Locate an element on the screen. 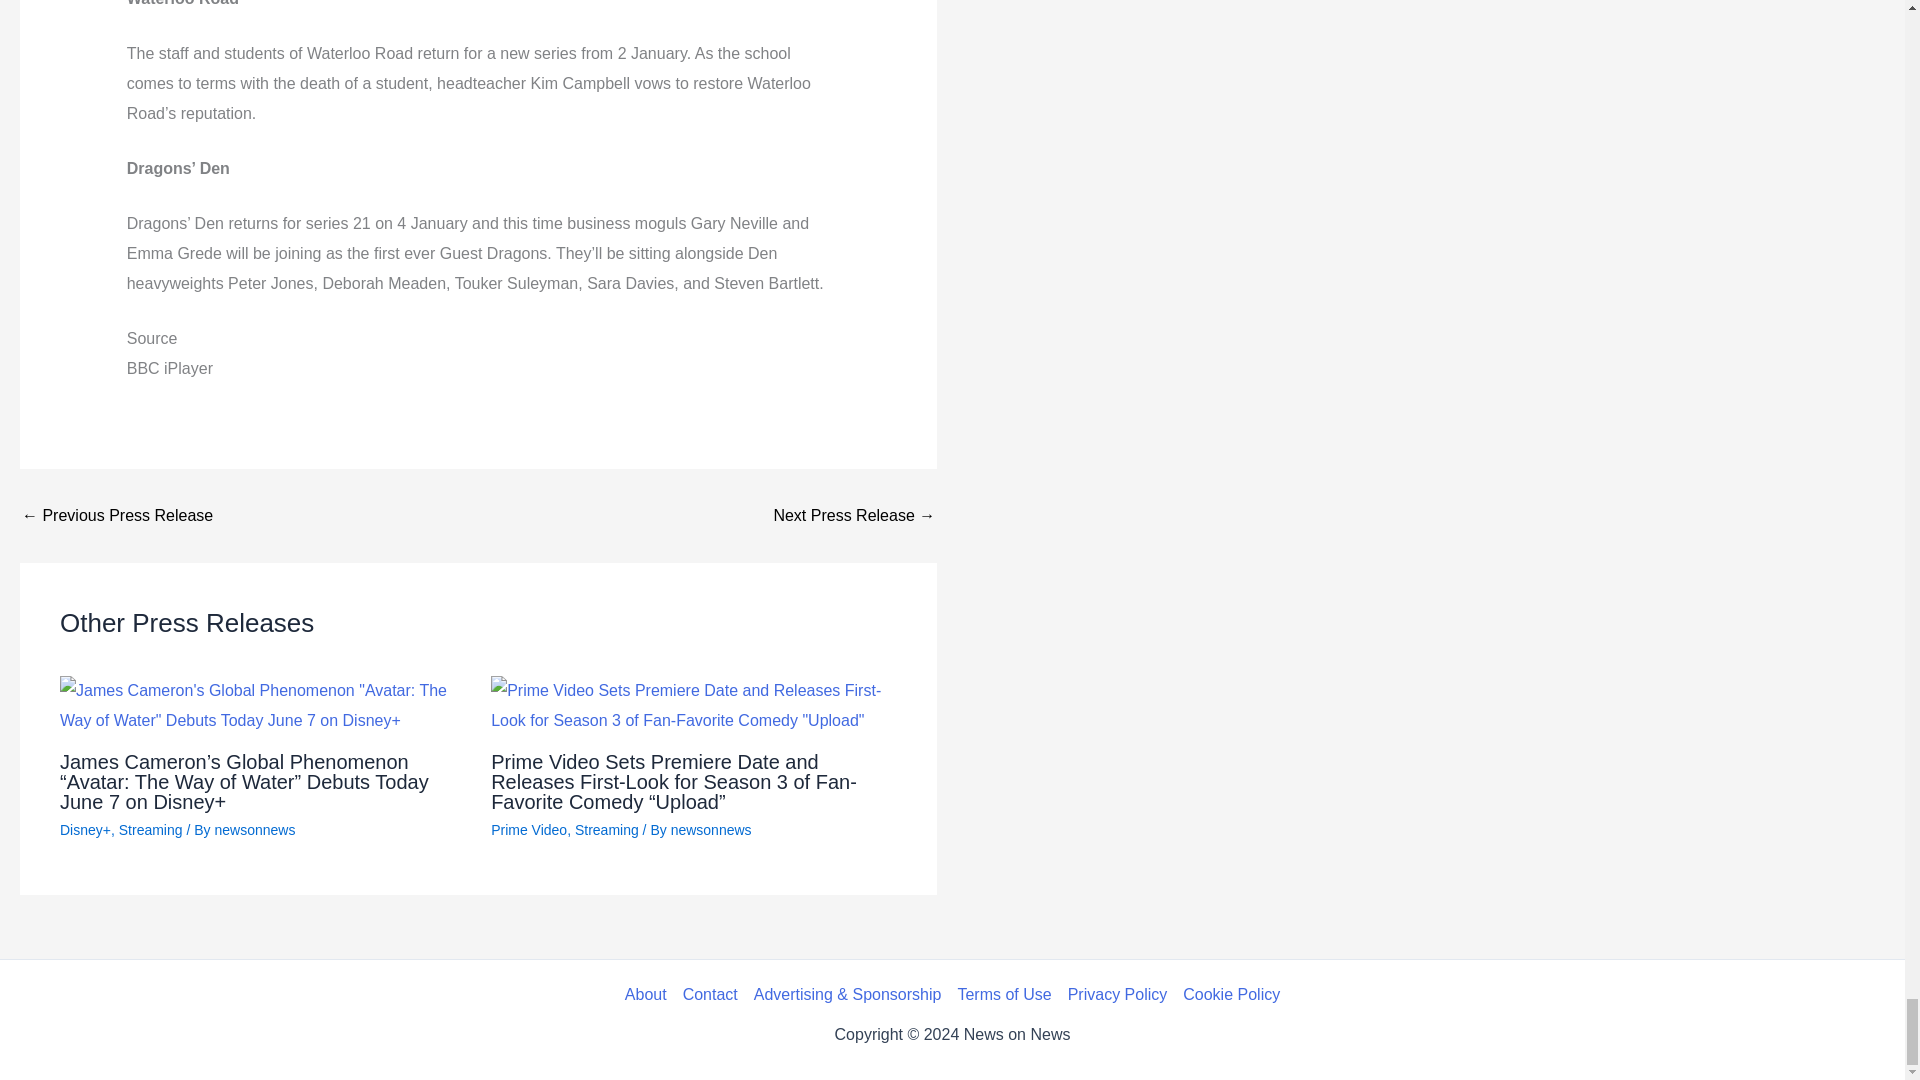 The height and width of the screenshot is (1080, 1920). View all posts by newsonnews is located at coordinates (711, 830).